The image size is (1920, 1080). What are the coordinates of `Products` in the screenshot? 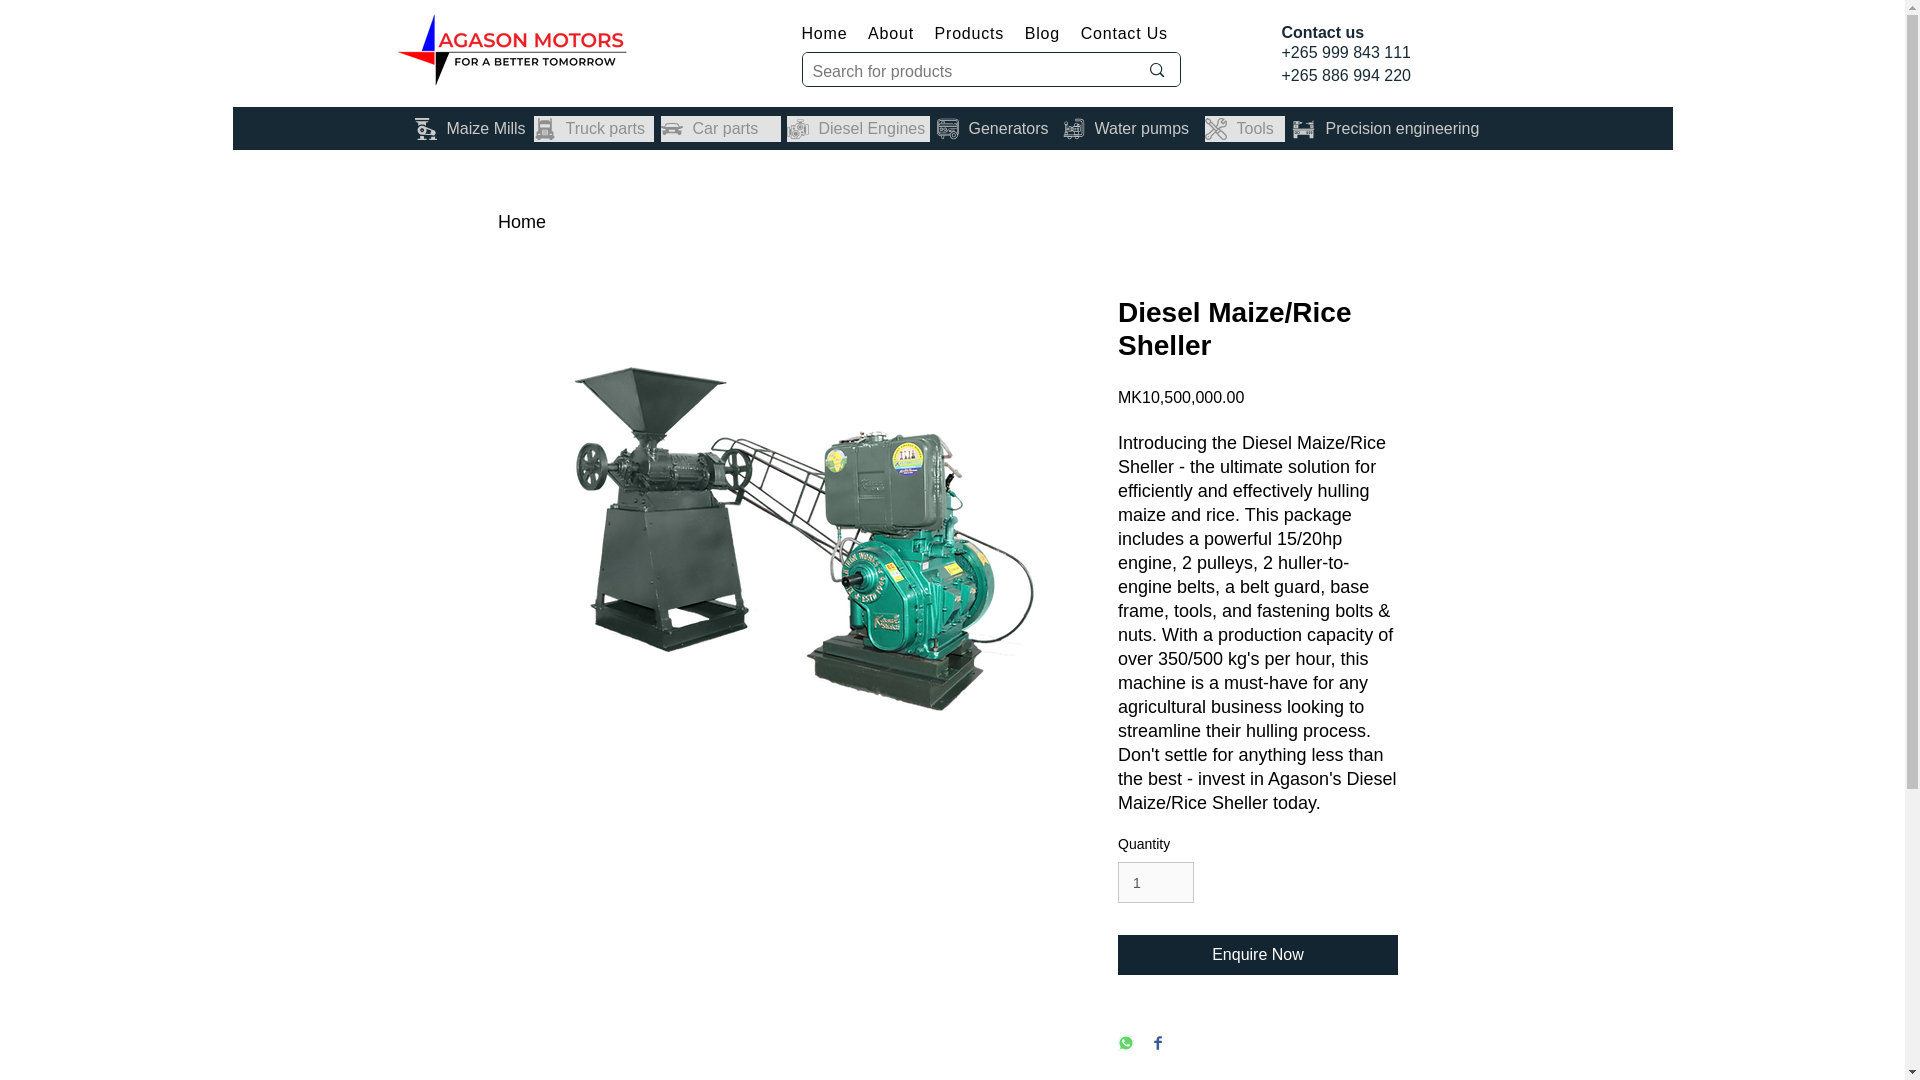 It's located at (976, 33).